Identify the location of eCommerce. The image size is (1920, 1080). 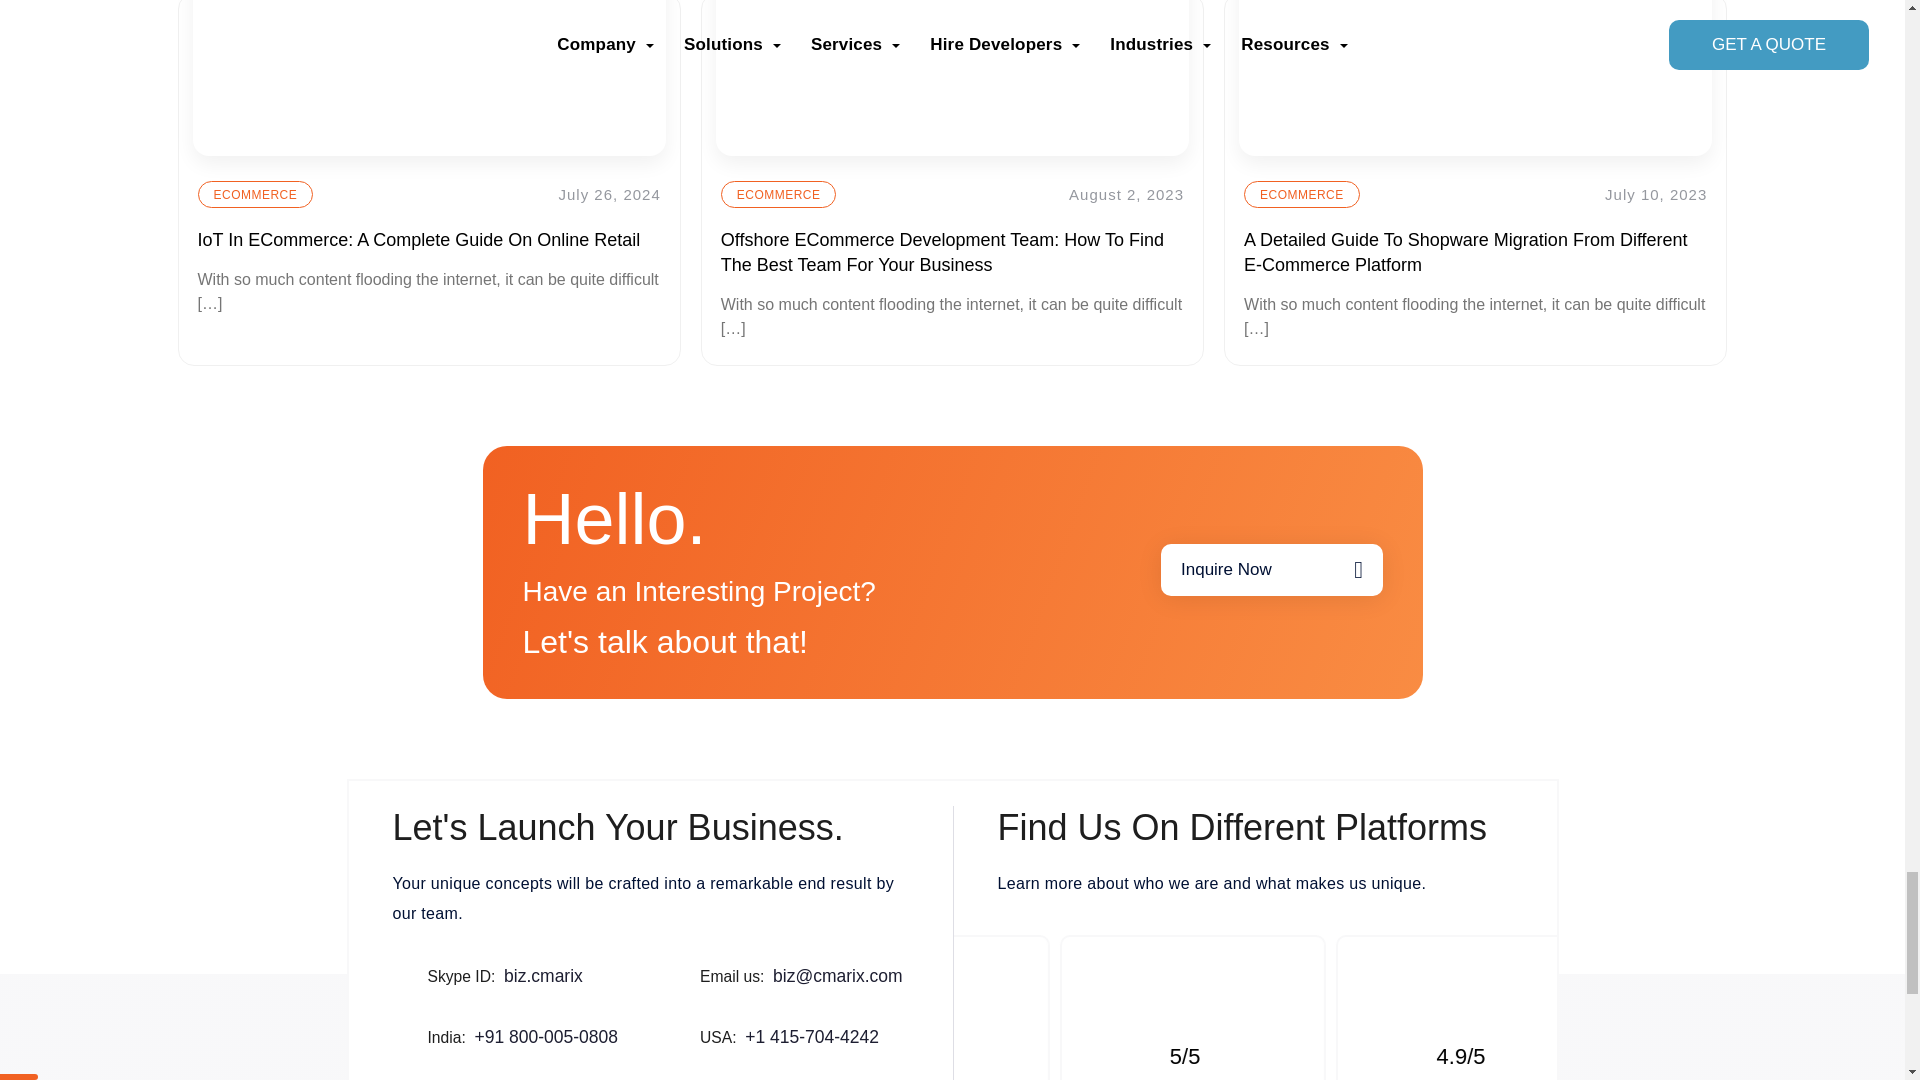
(256, 194).